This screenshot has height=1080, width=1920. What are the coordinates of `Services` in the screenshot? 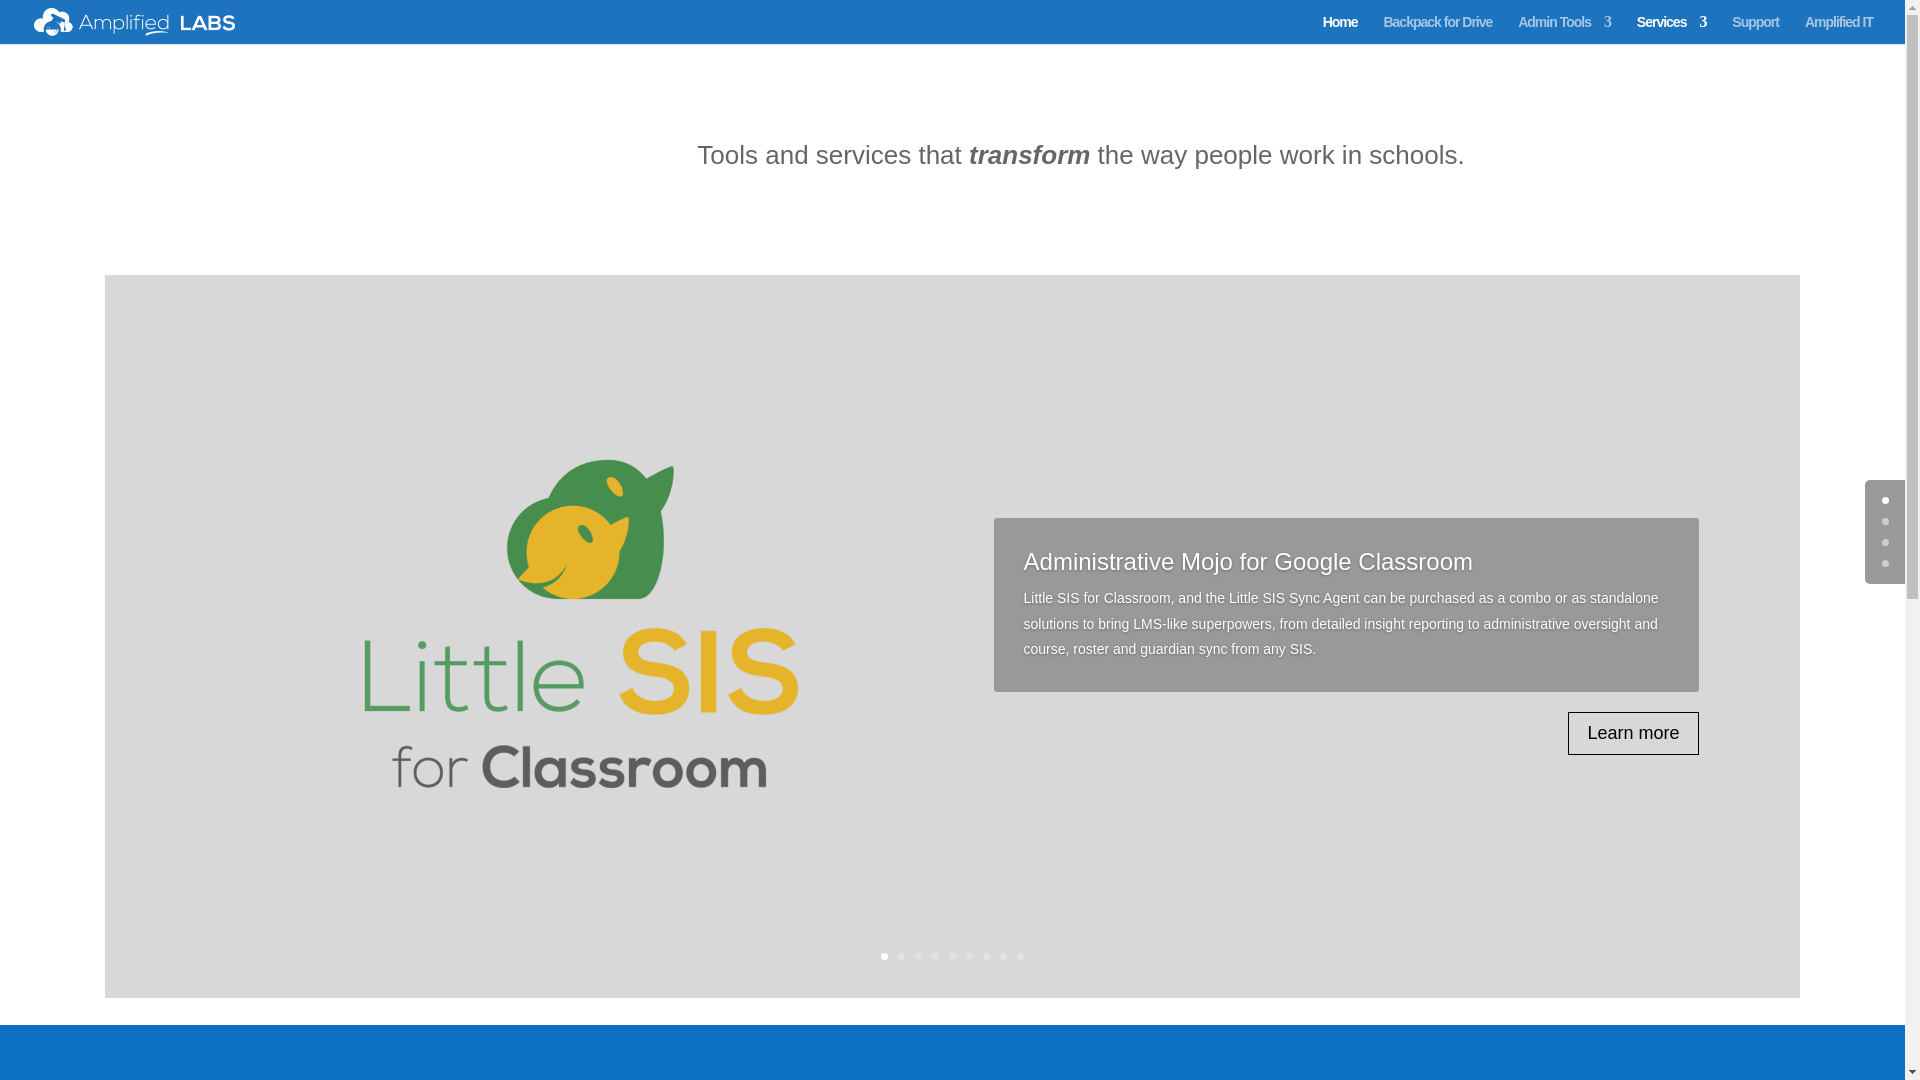 It's located at (1672, 30).